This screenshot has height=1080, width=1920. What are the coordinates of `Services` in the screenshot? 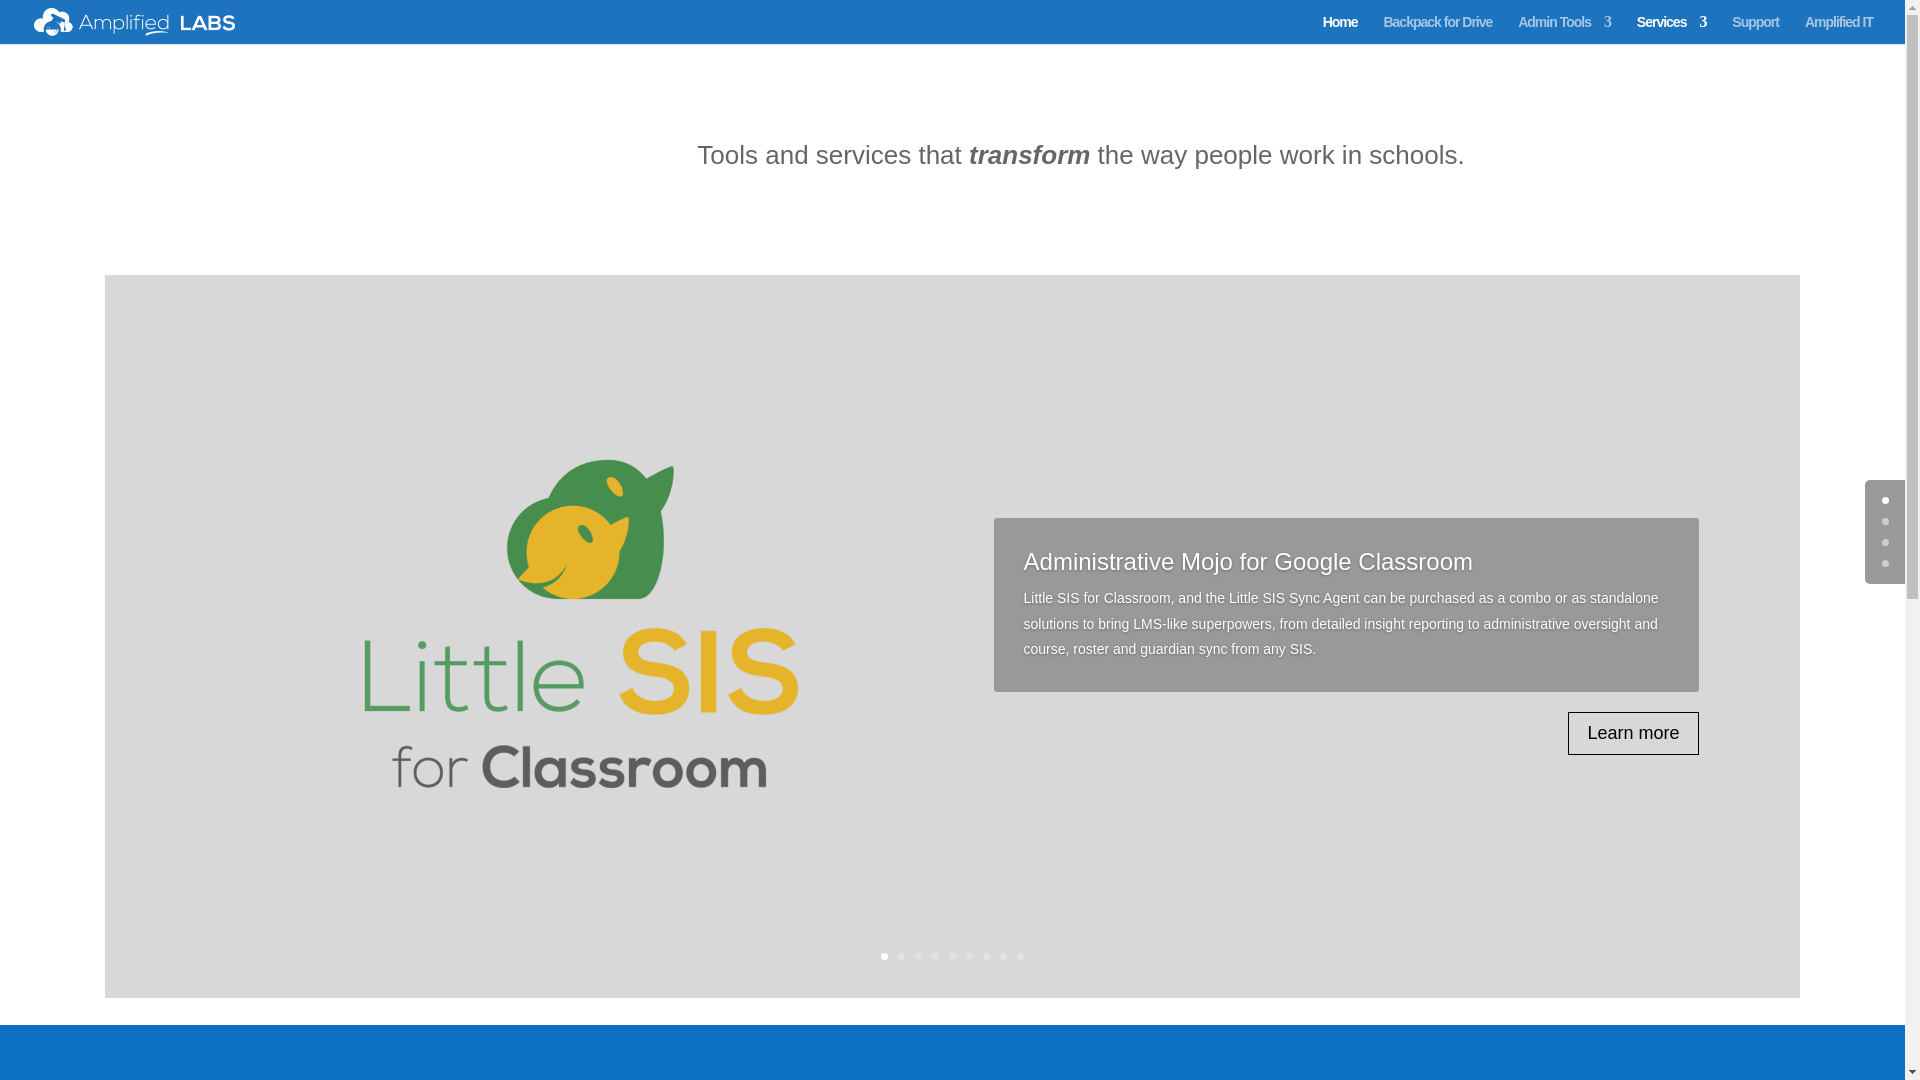 It's located at (1672, 30).